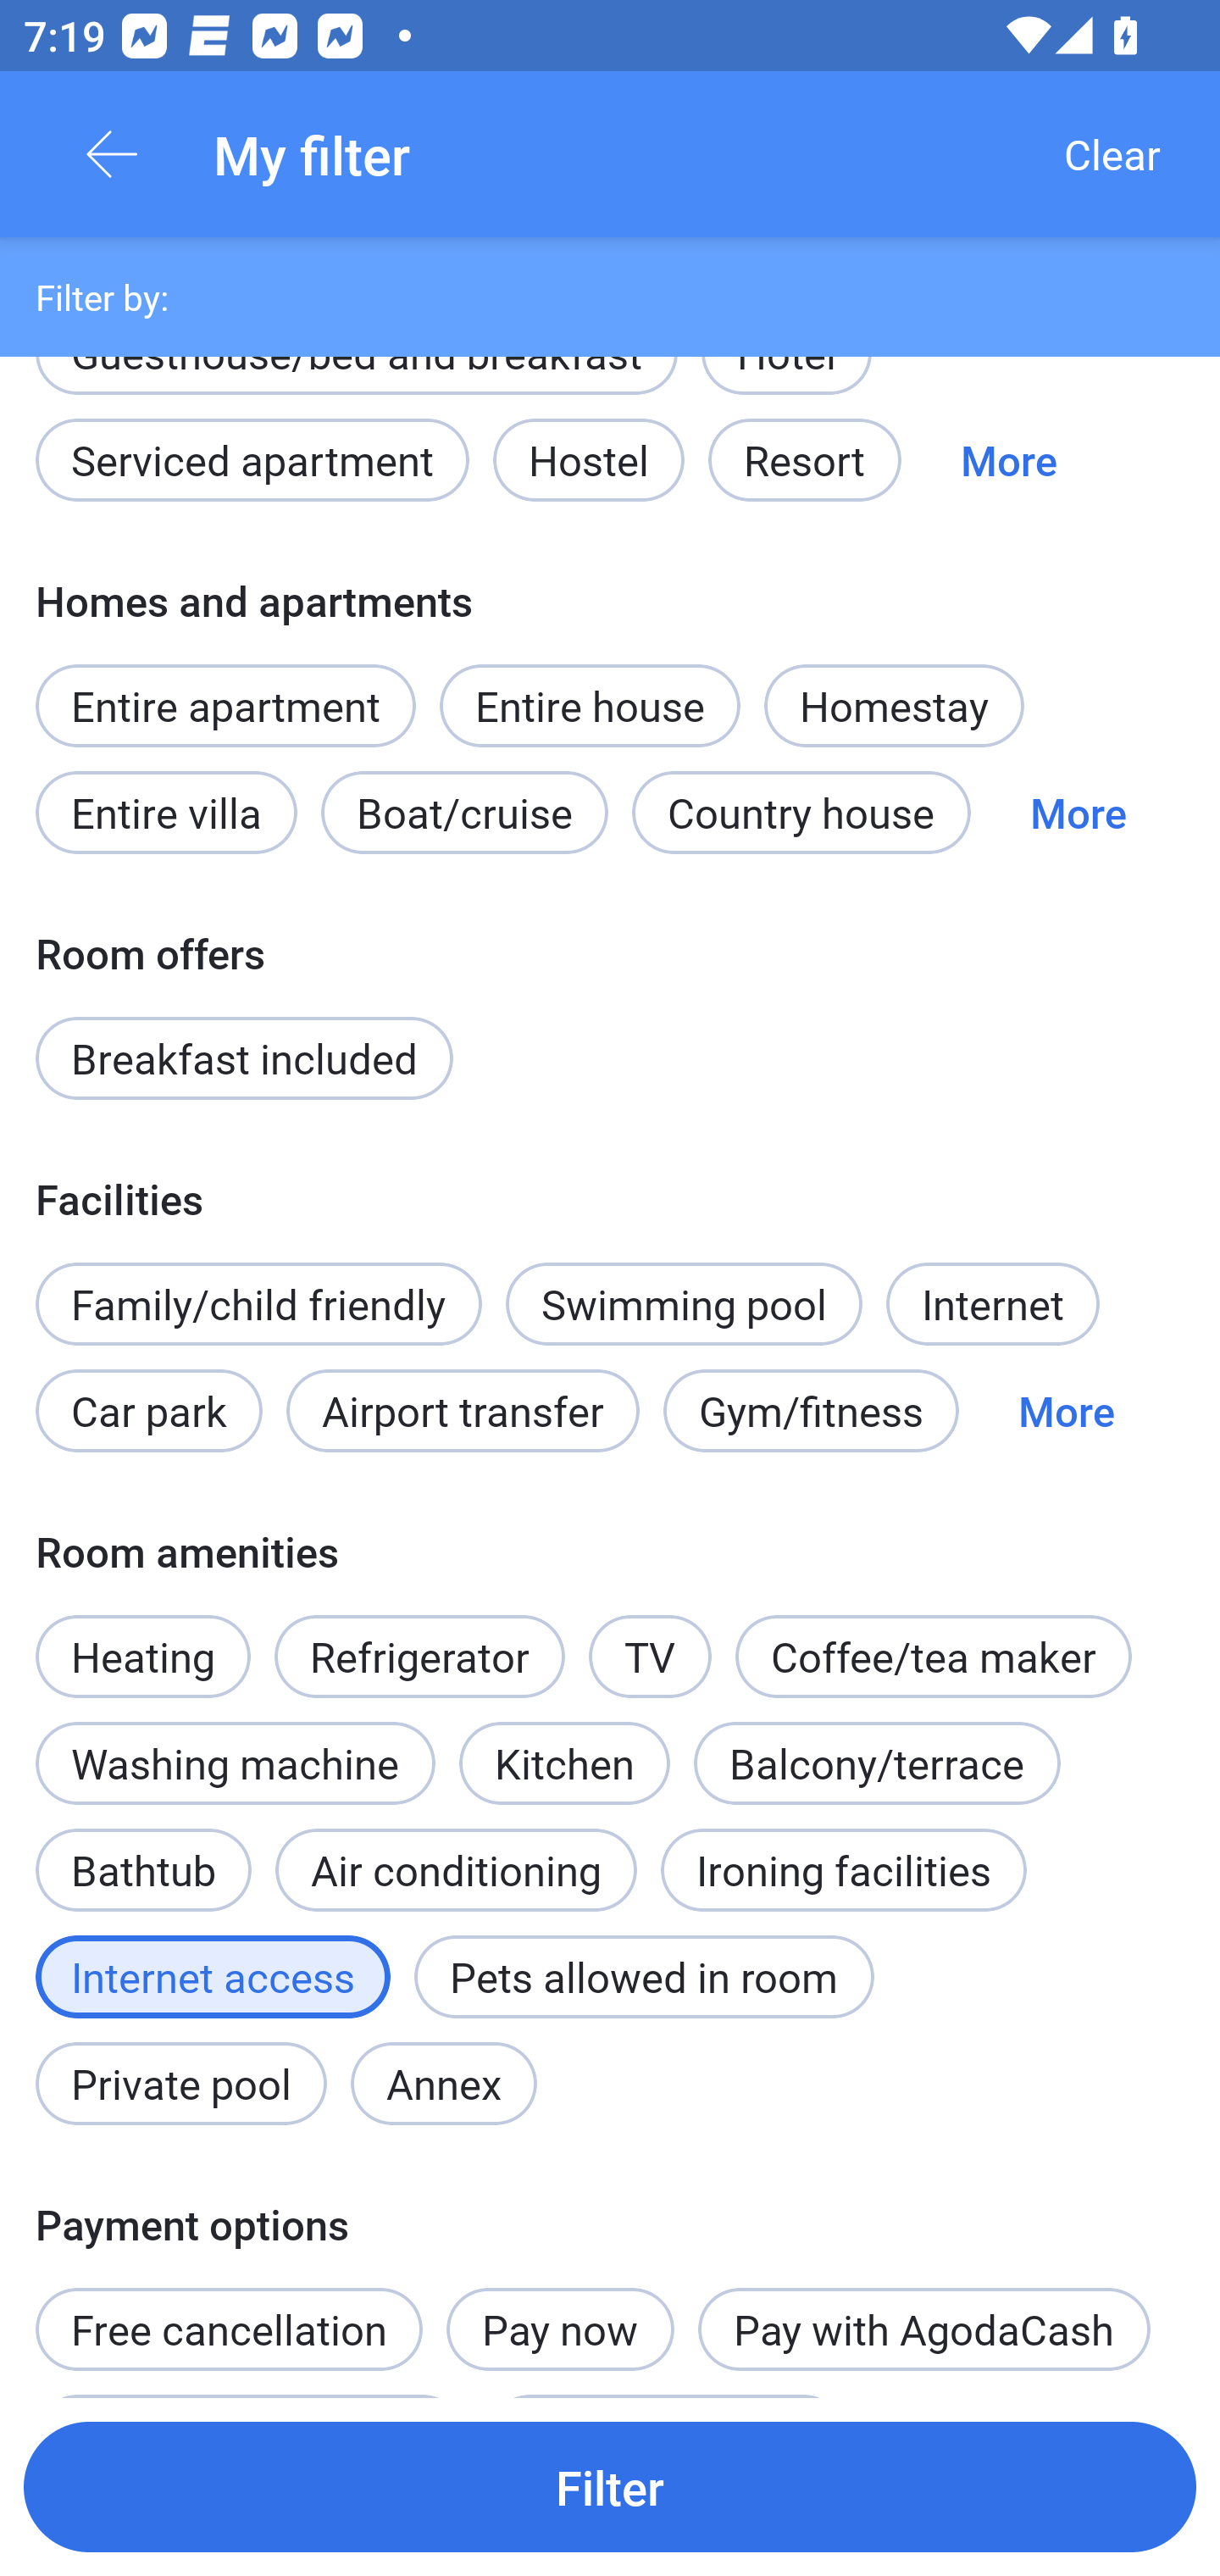 This screenshot has height=2576, width=1220. What do you see at coordinates (685, 1305) in the screenshot?
I see `Swimming pool` at bounding box center [685, 1305].